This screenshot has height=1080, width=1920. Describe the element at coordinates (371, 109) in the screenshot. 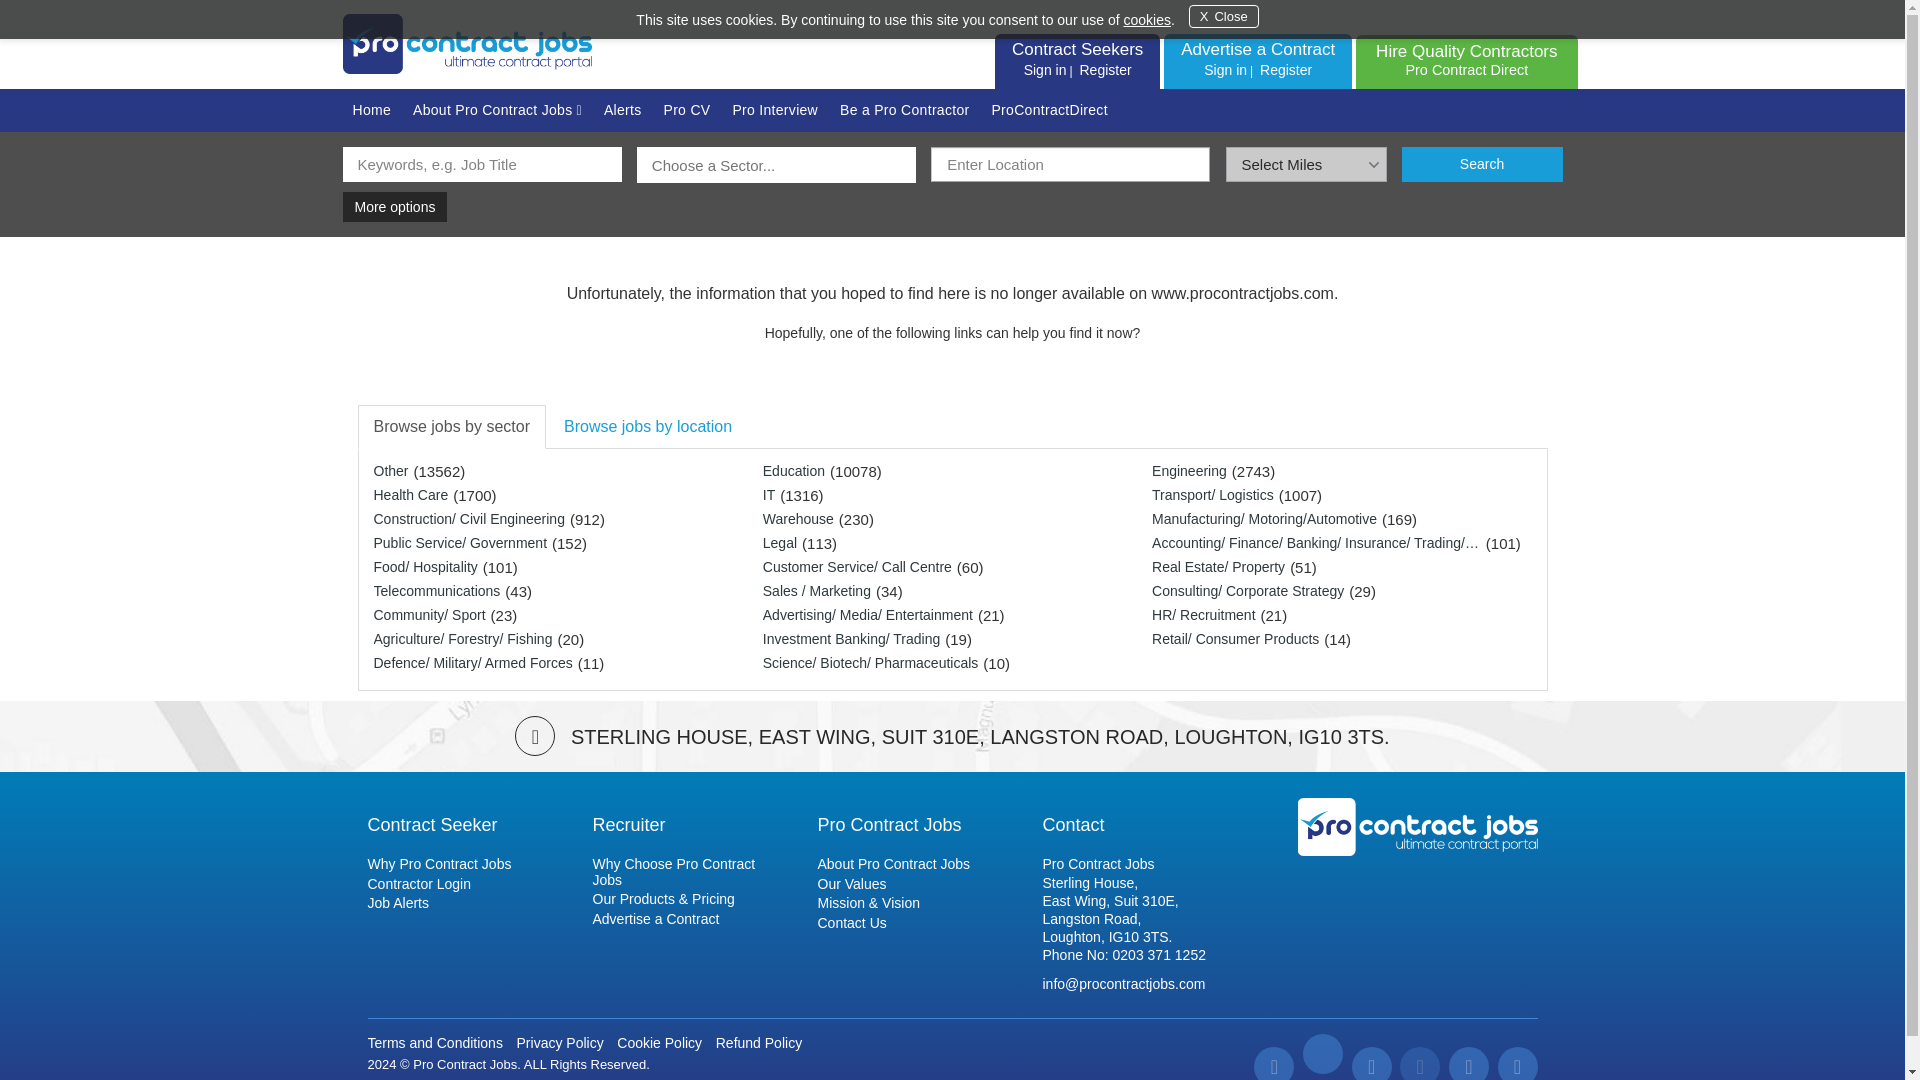

I see `Register` at that location.